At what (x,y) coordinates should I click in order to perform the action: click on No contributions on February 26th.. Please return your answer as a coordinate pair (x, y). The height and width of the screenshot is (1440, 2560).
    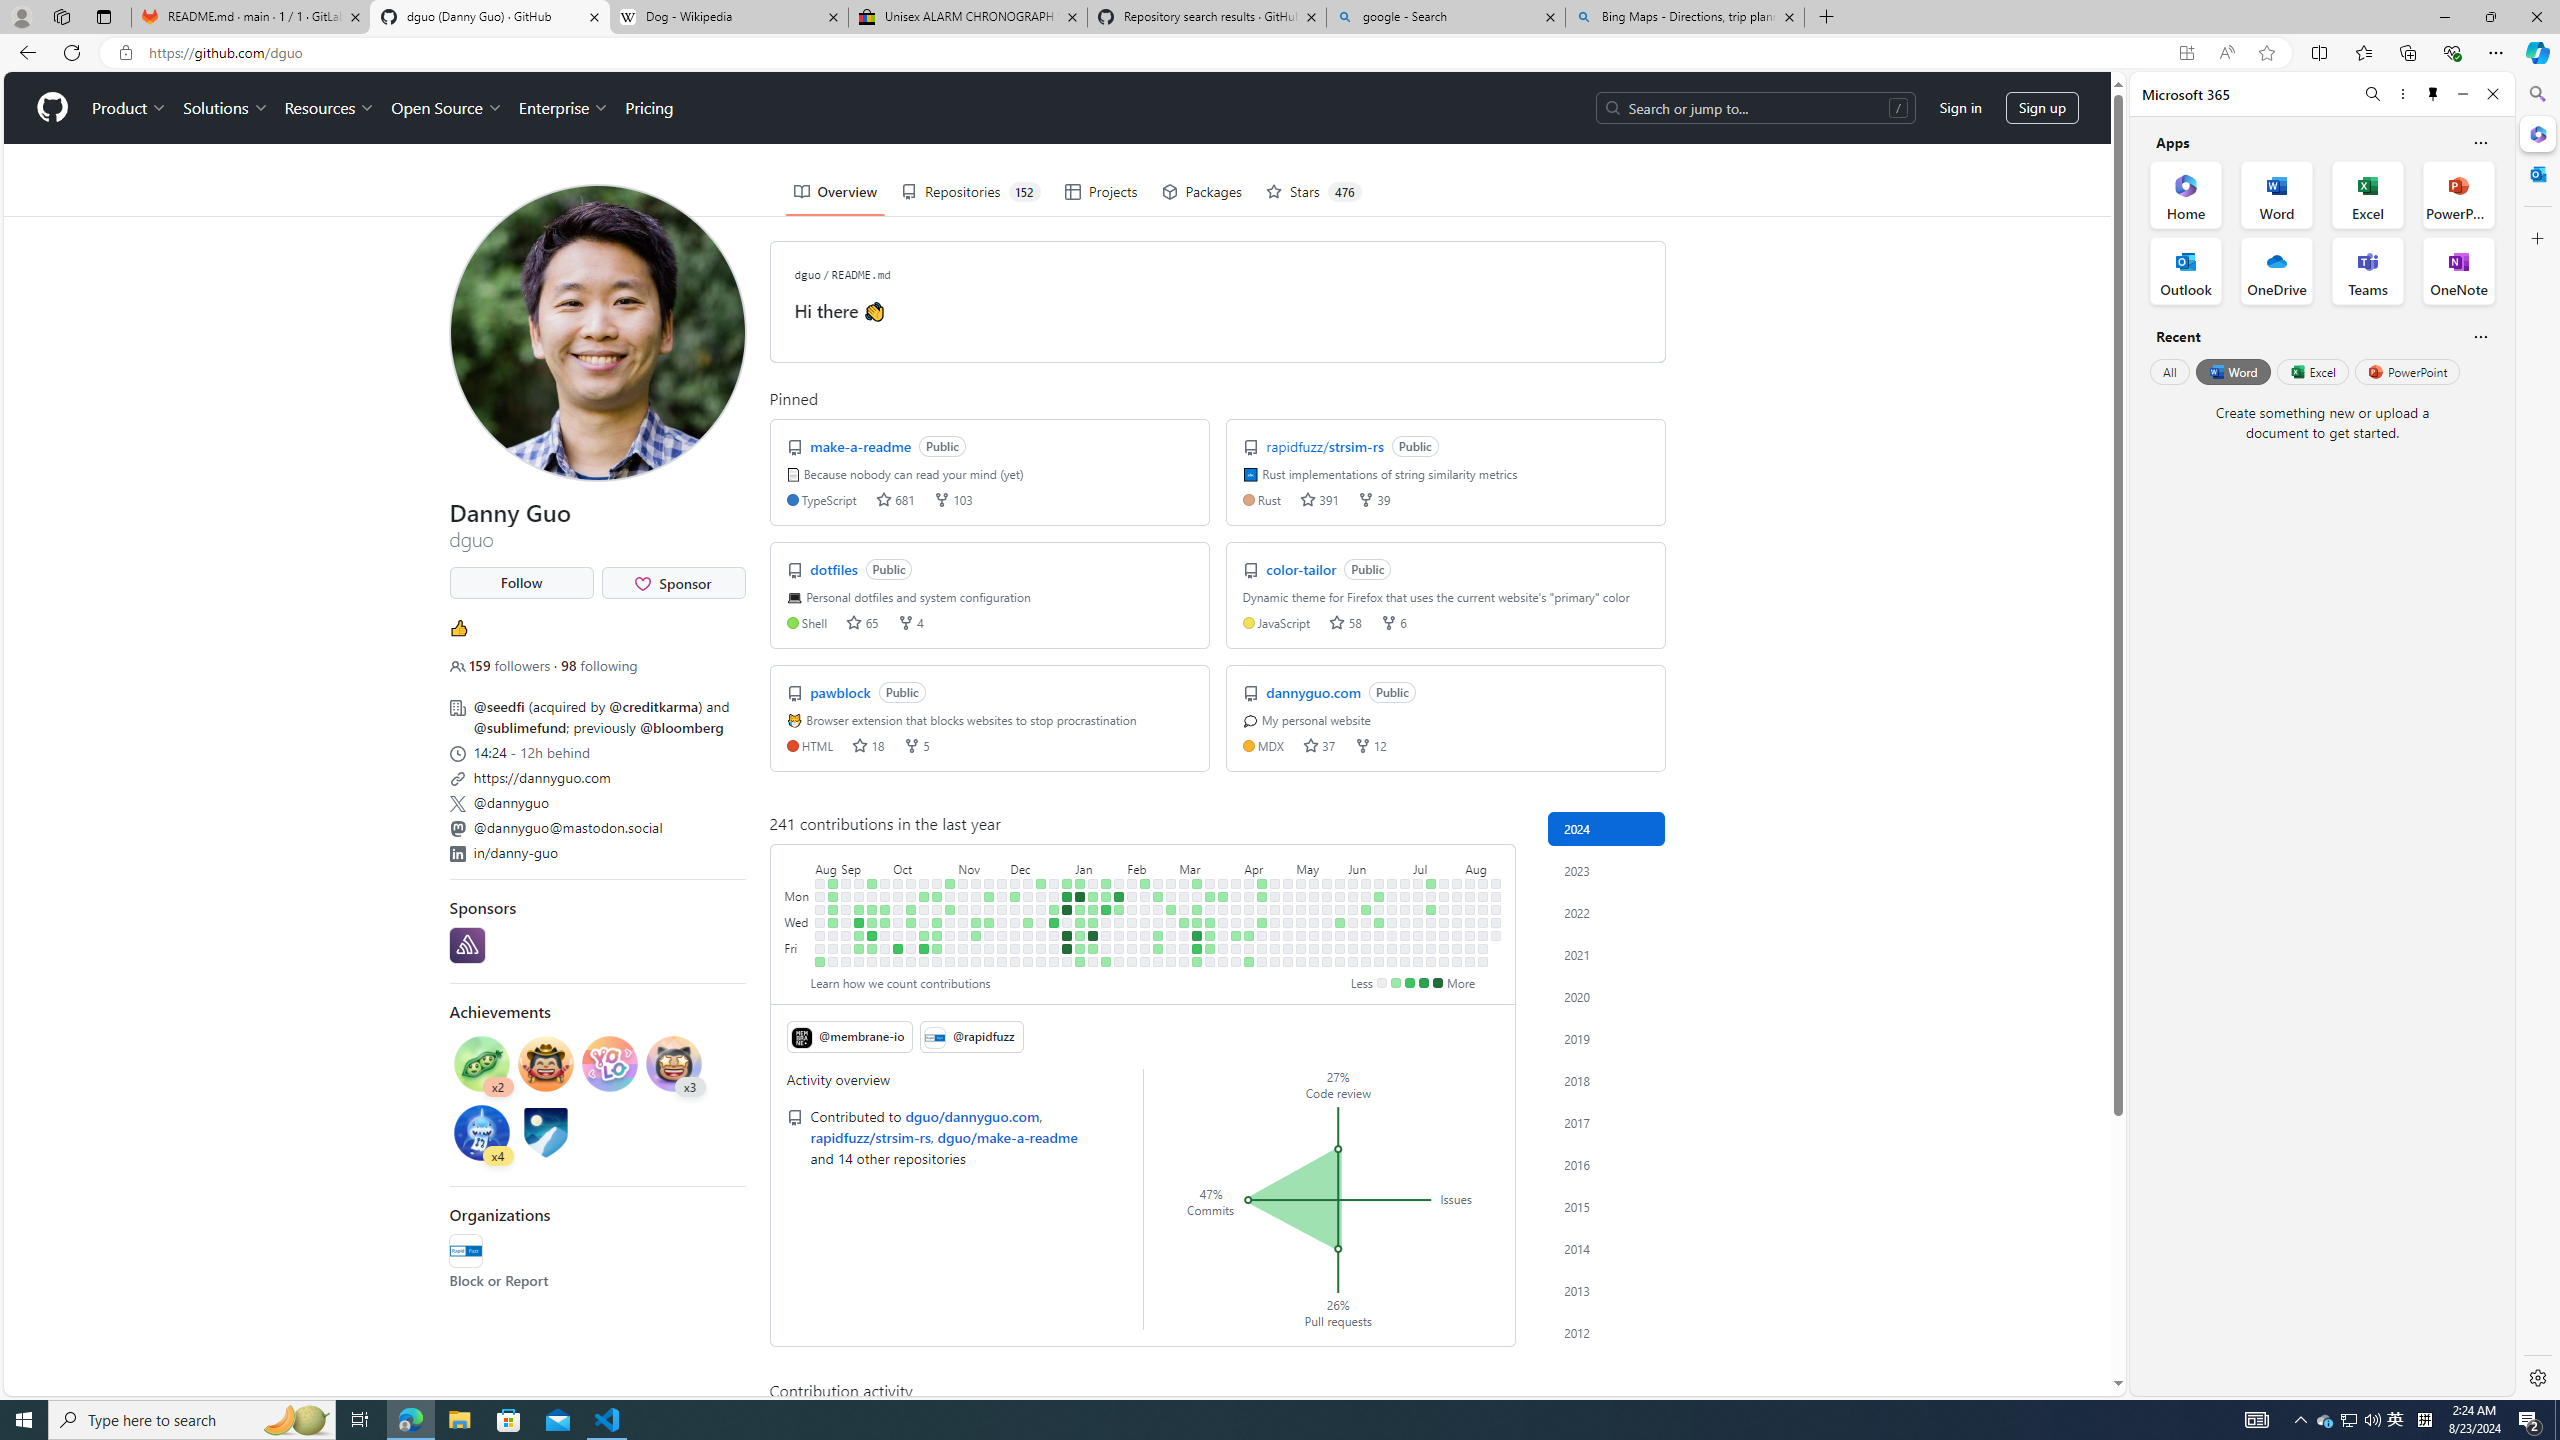
    Looking at the image, I should click on (1170, 896).